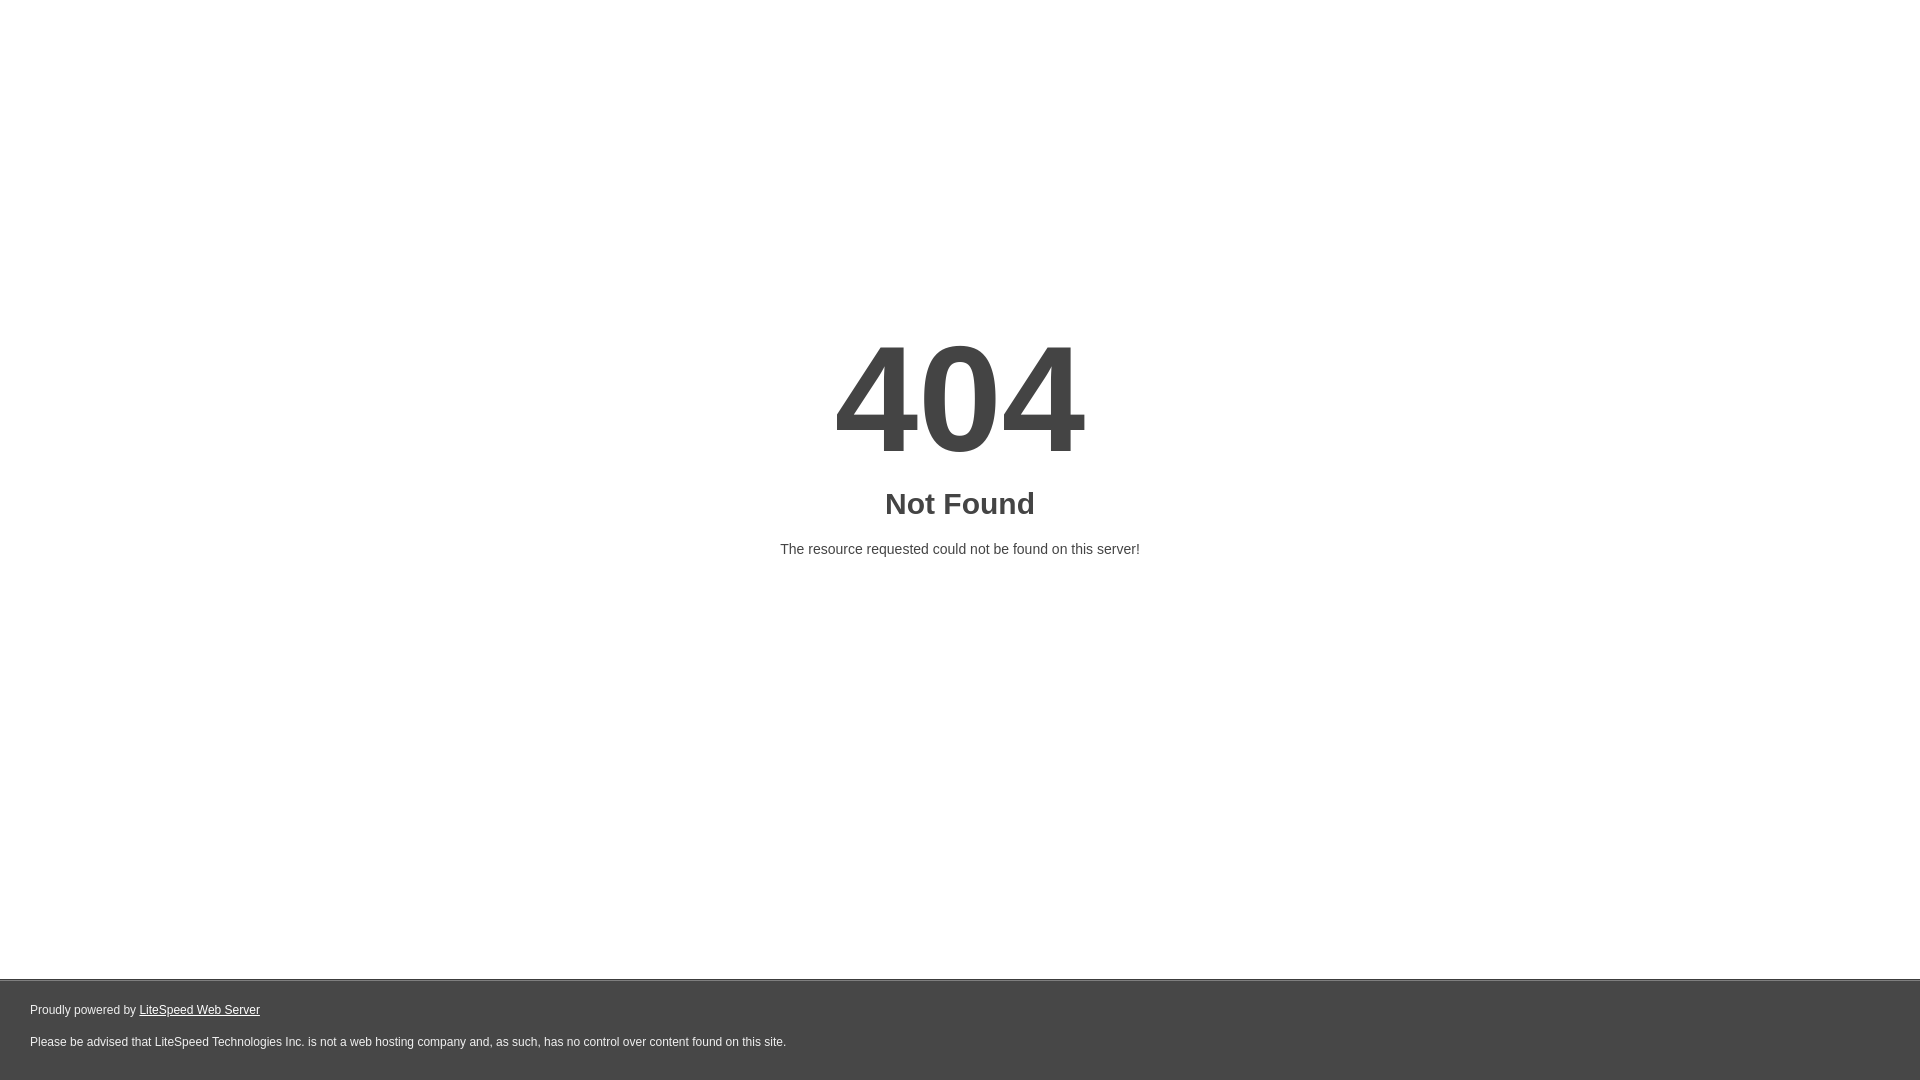  What do you see at coordinates (200, 1010) in the screenshot?
I see `LiteSpeed Web Server` at bounding box center [200, 1010].